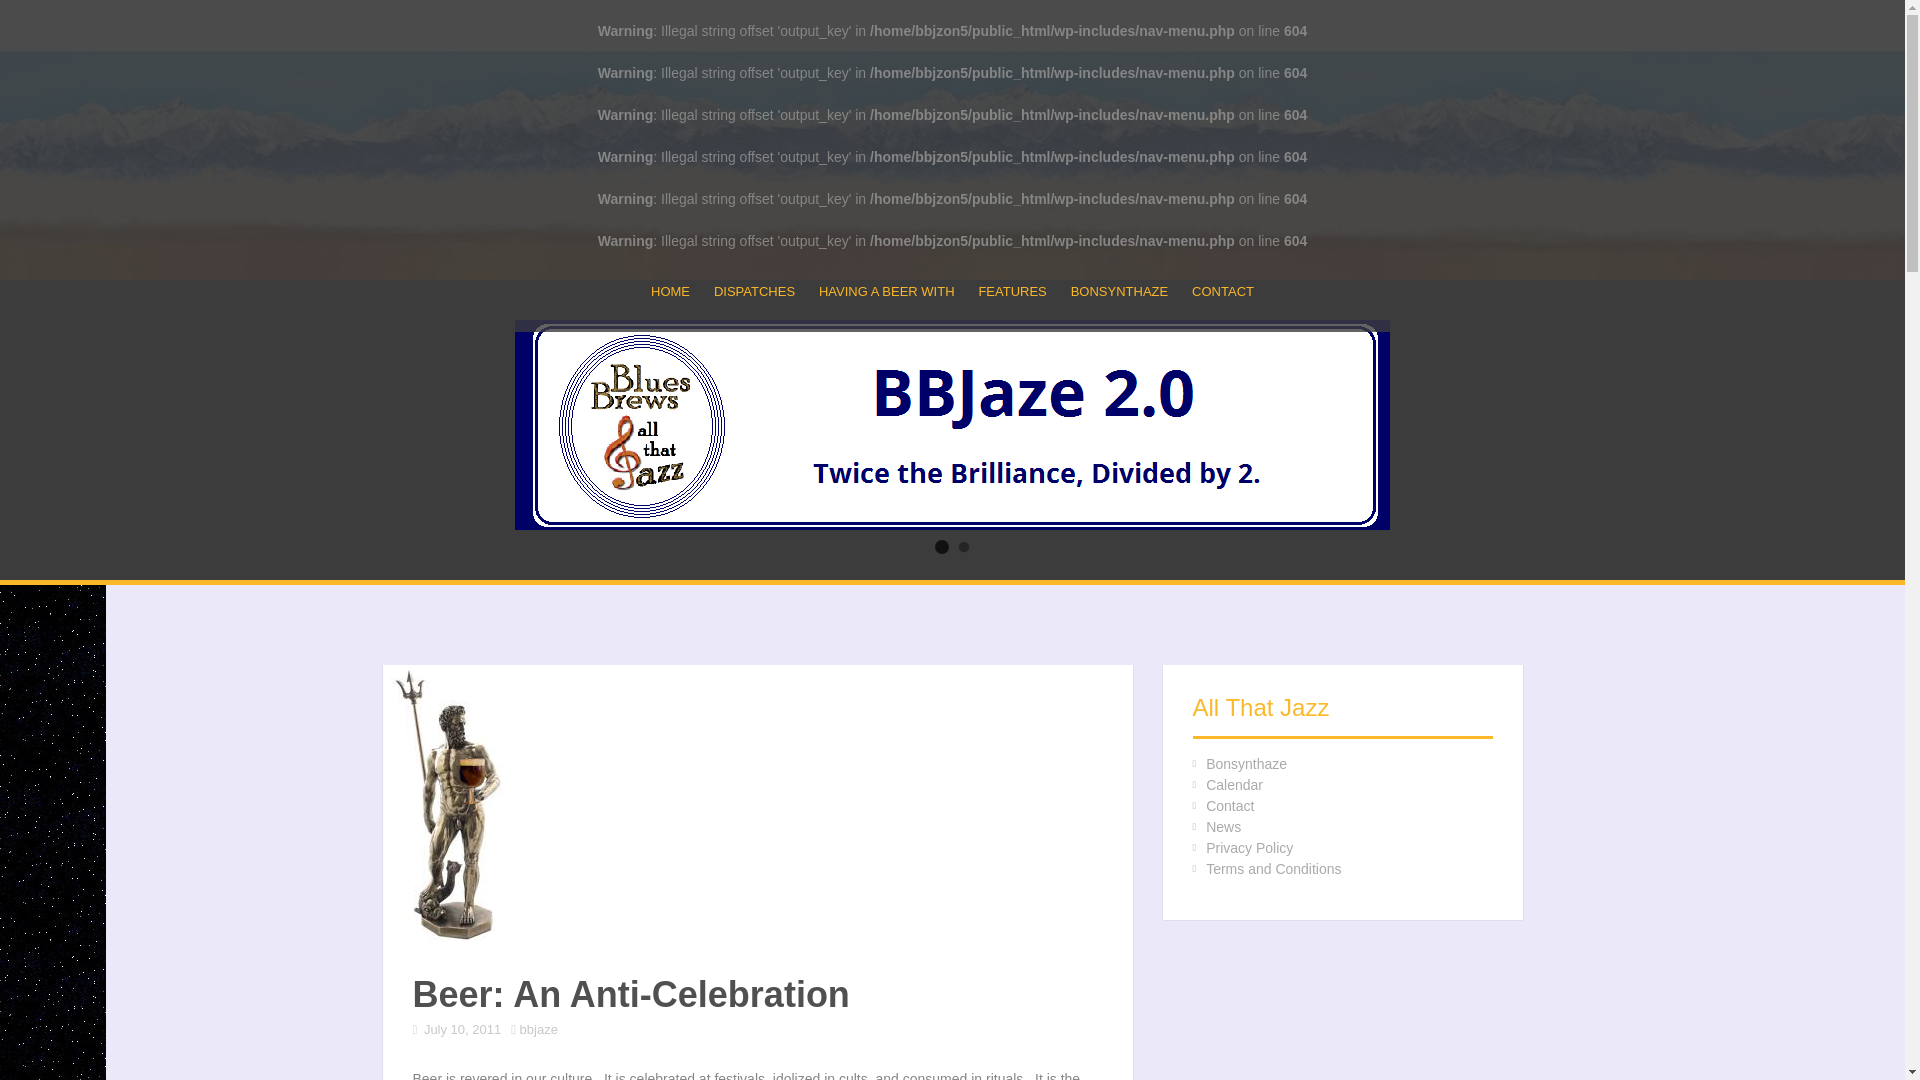  What do you see at coordinates (1120, 292) in the screenshot?
I see `BONSYNTHAZE` at bounding box center [1120, 292].